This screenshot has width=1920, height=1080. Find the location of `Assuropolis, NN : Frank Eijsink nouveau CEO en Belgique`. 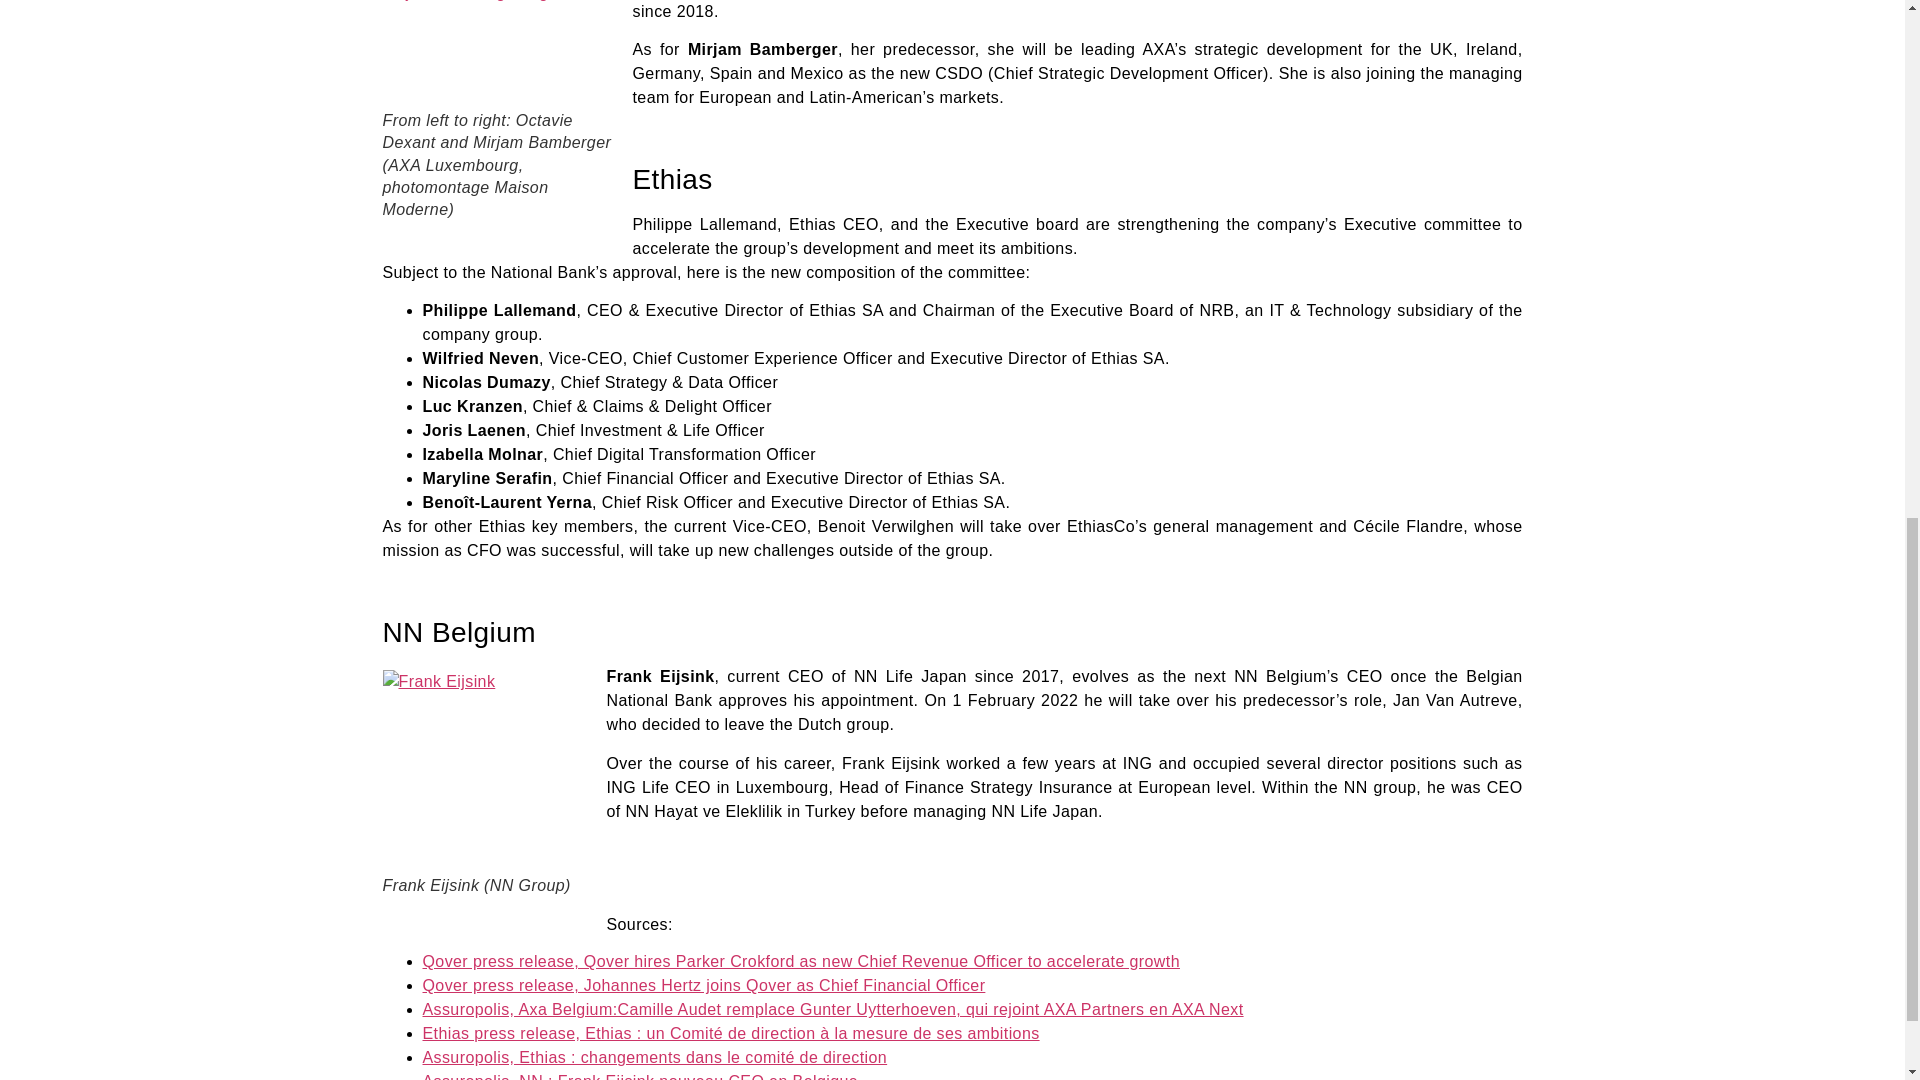

Assuropolis, NN : Frank Eijsink nouveau CEO en Belgique is located at coordinates (640, 1076).